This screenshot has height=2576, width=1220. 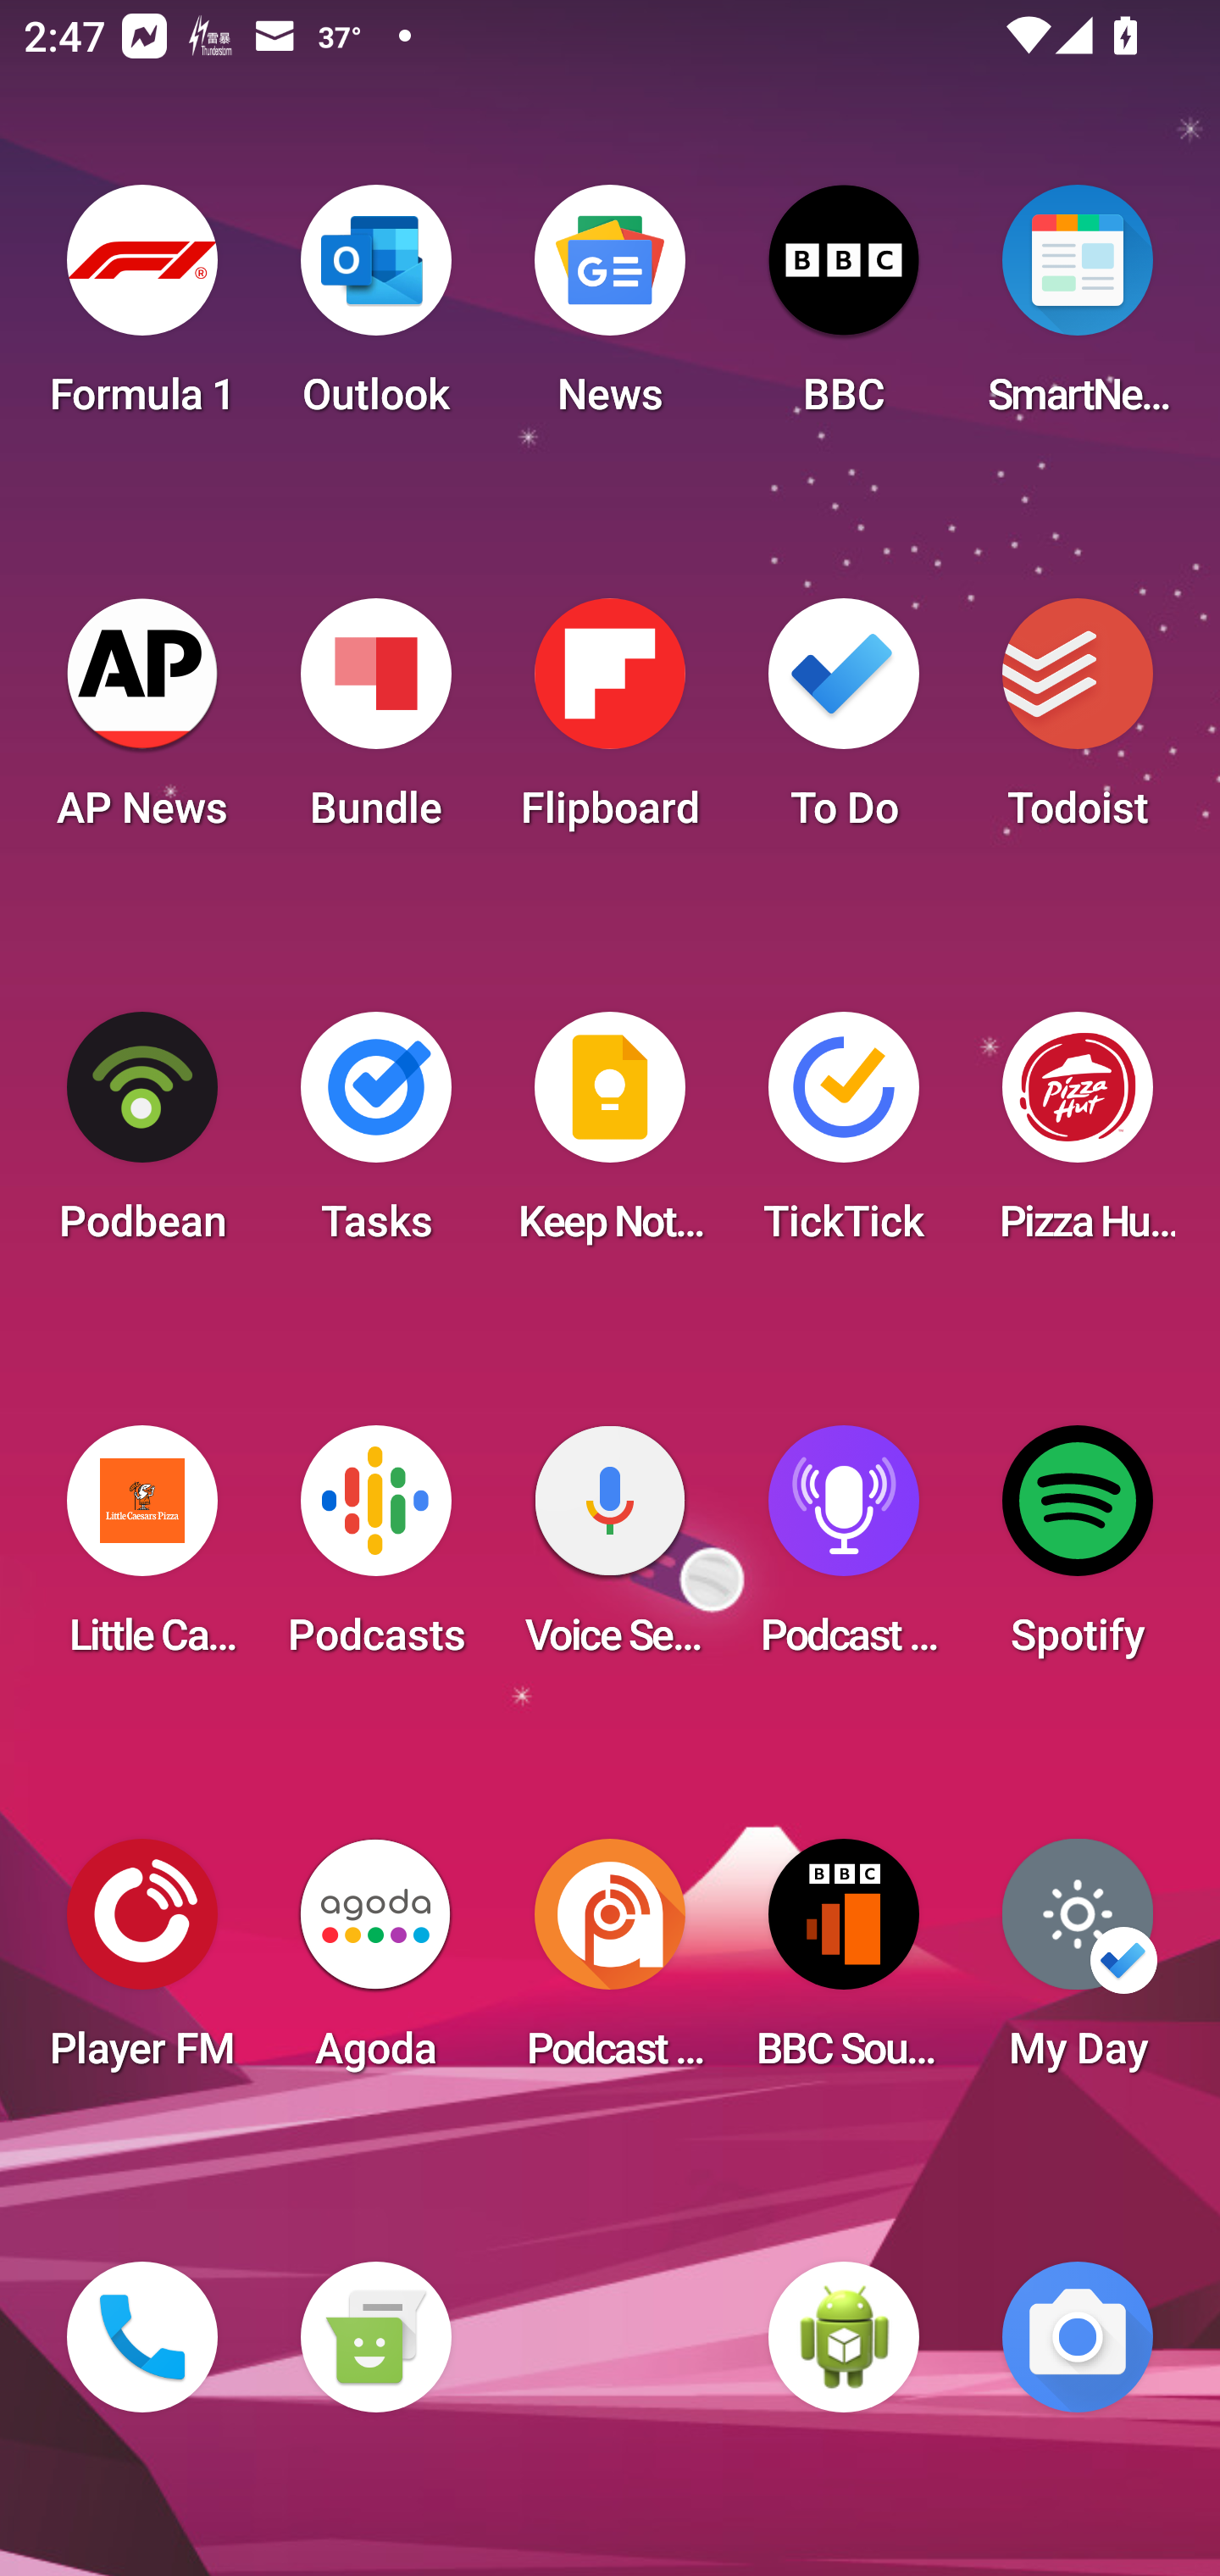 What do you see at coordinates (142, 2337) in the screenshot?
I see `Phone` at bounding box center [142, 2337].